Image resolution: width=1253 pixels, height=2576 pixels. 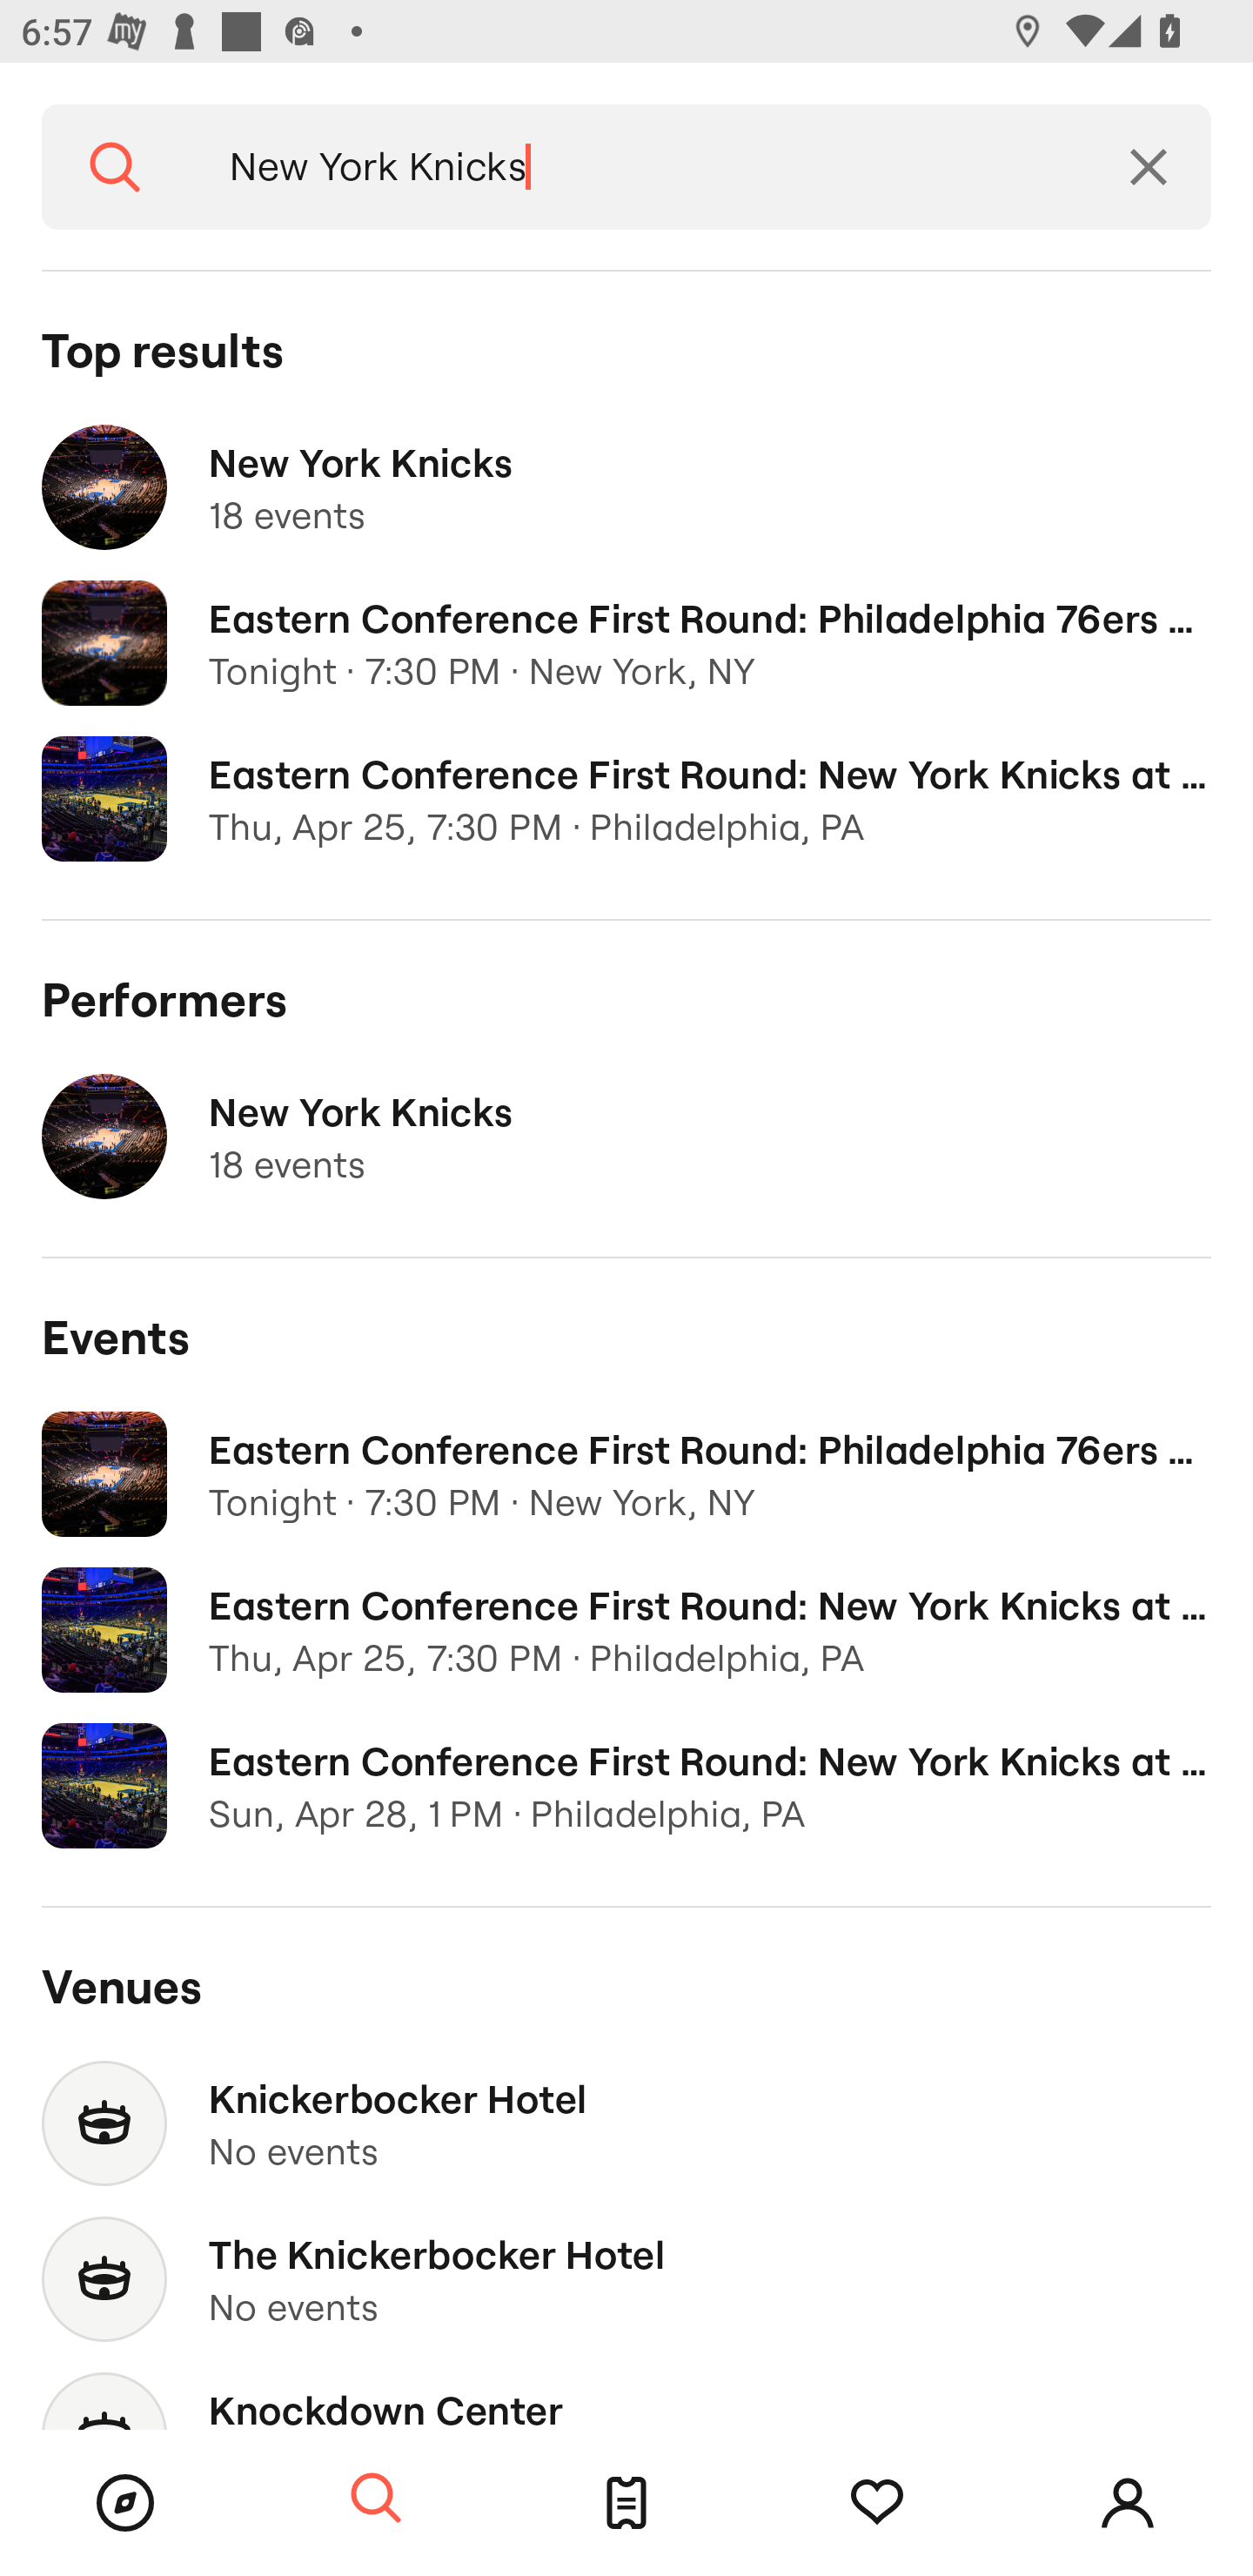 I want to click on Knickerbocker Hotel No events, so click(x=626, y=2123).